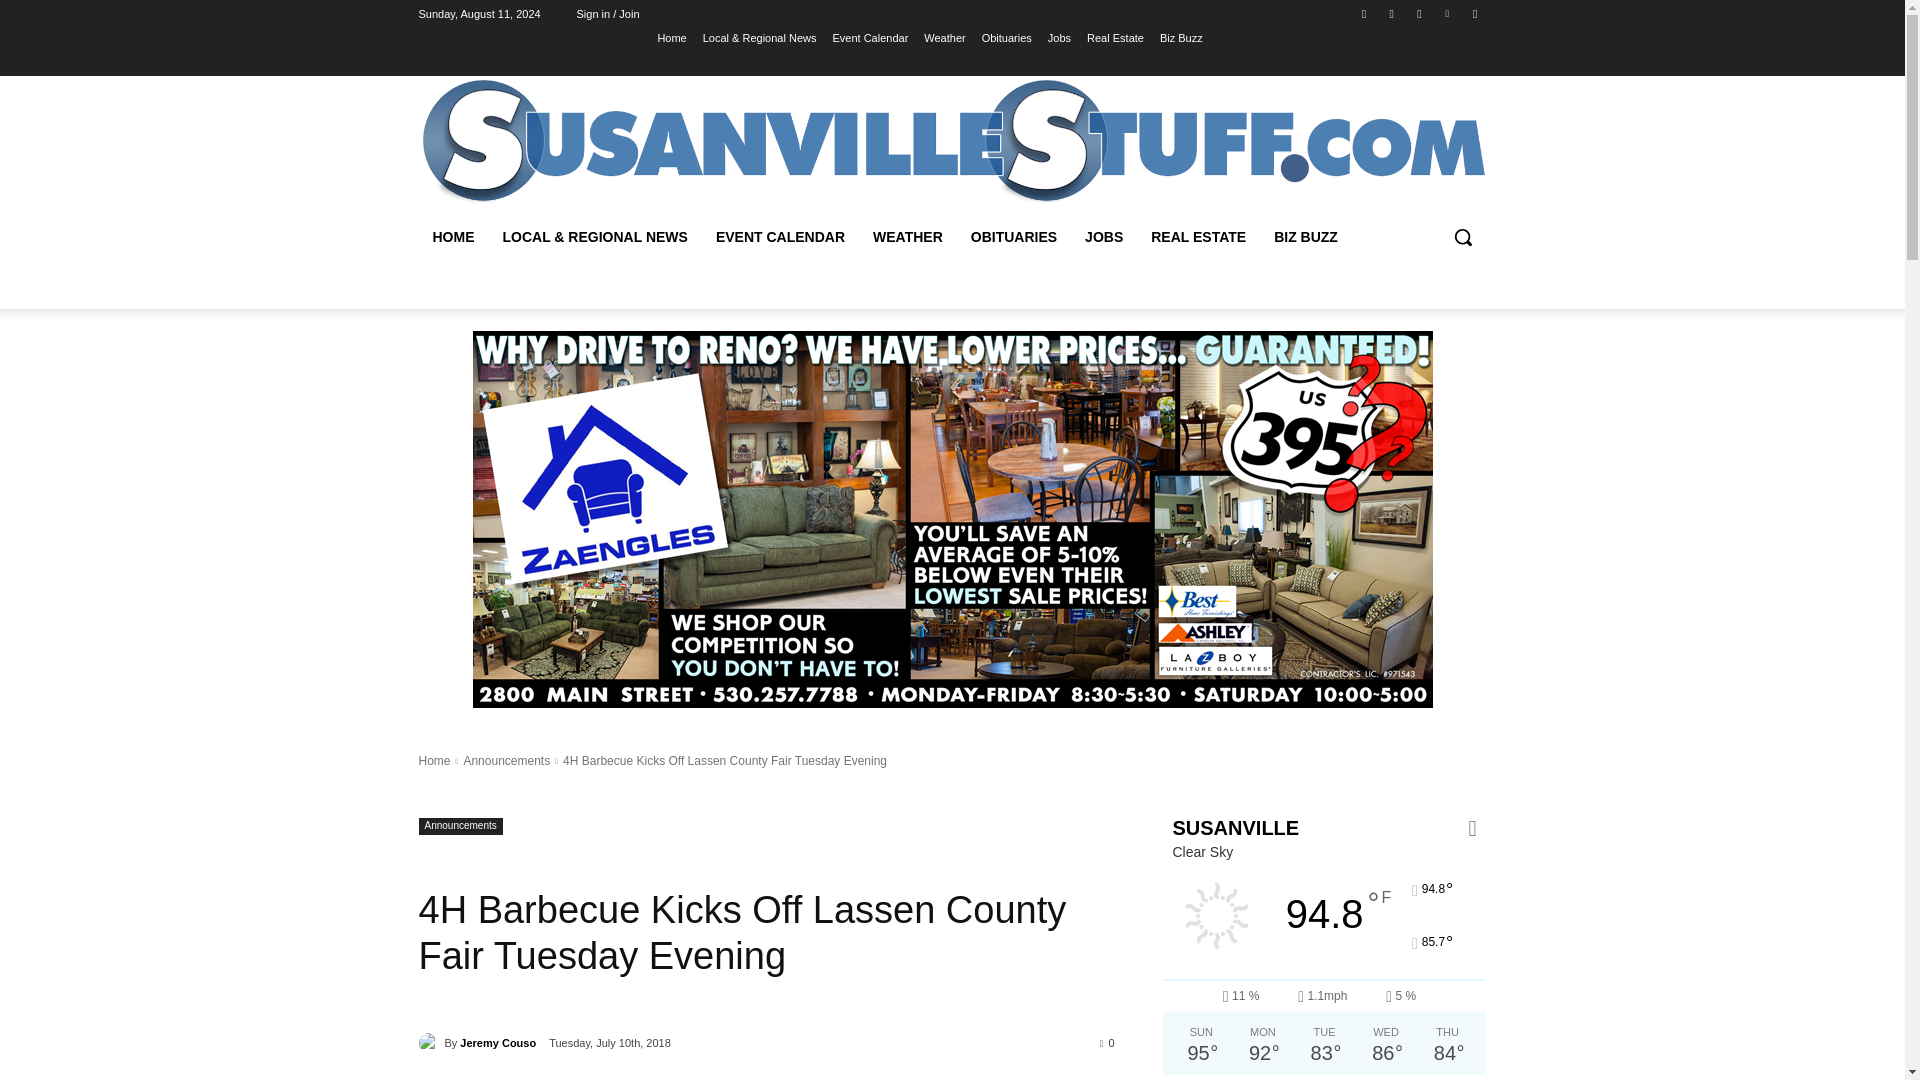  What do you see at coordinates (1305, 236) in the screenshot?
I see `BIZ BUZZ` at bounding box center [1305, 236].